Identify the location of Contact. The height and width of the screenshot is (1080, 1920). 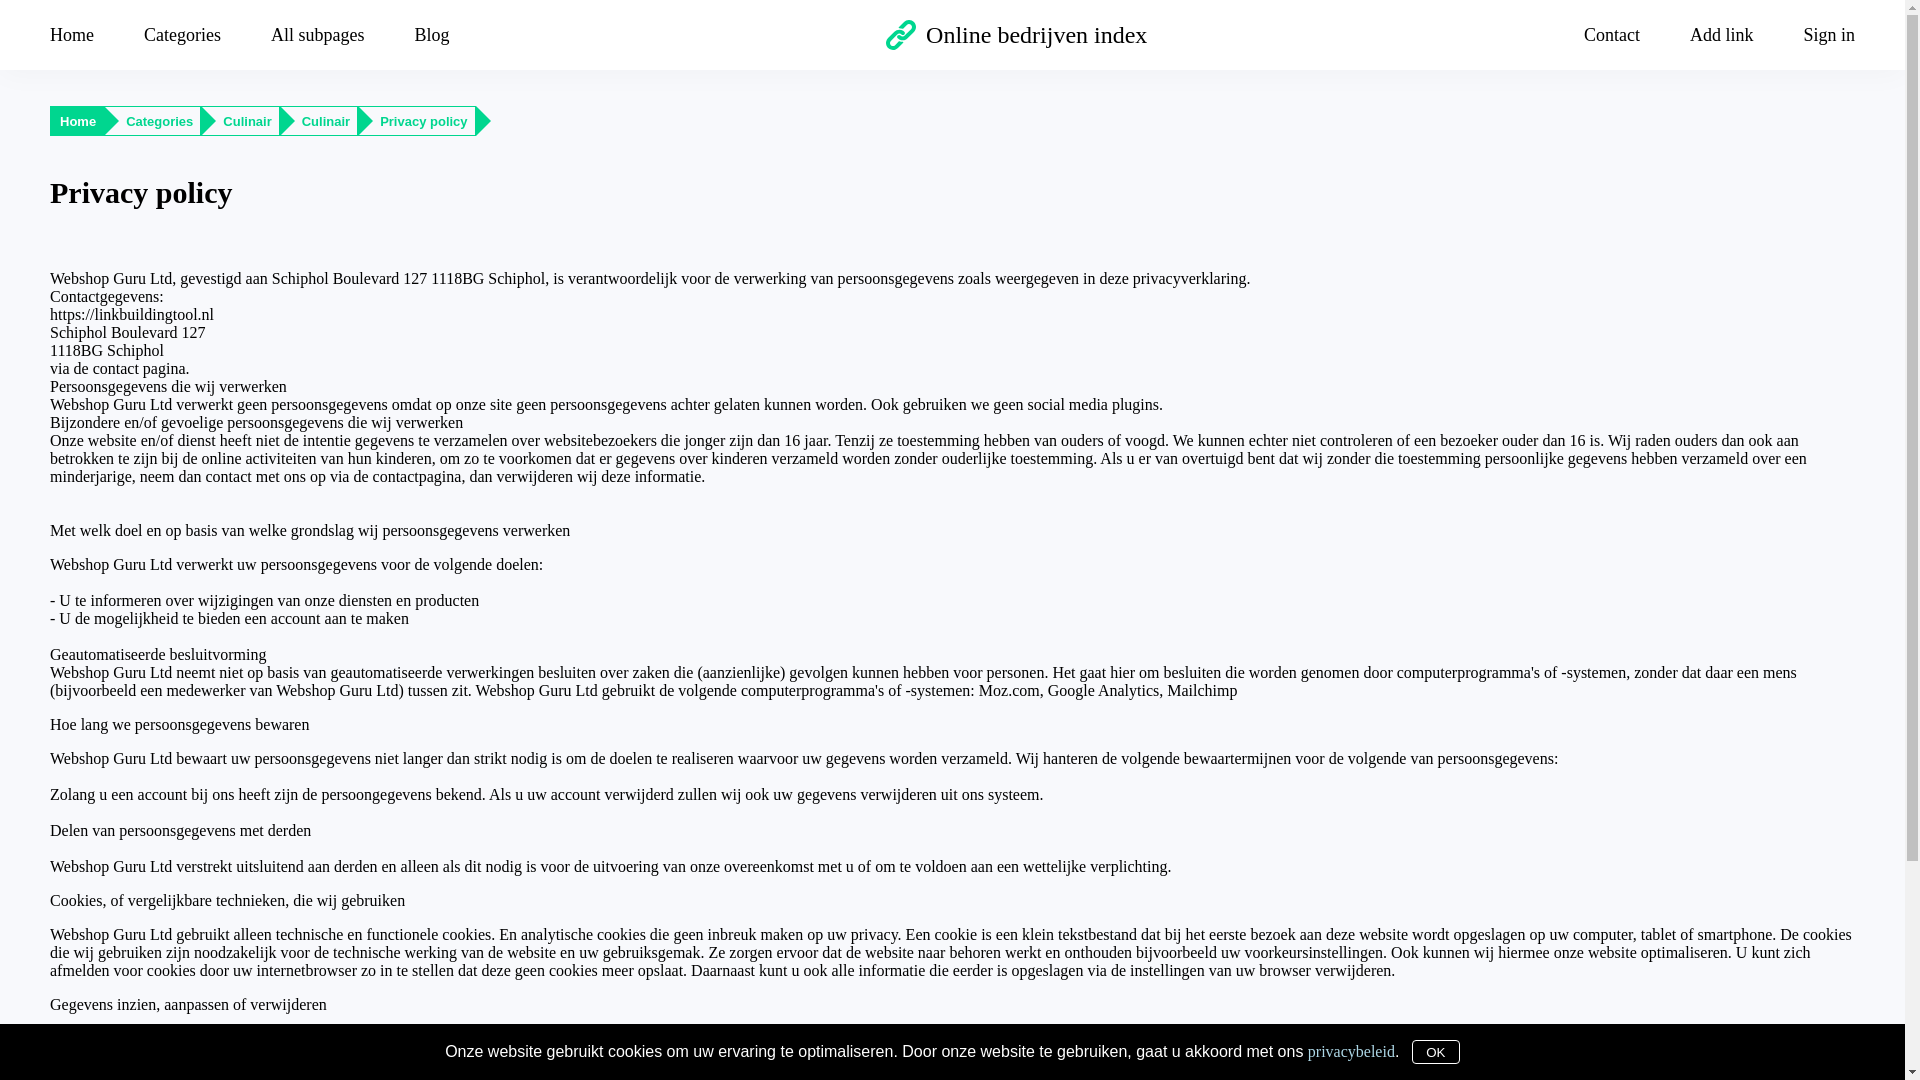
(1088, 1060).